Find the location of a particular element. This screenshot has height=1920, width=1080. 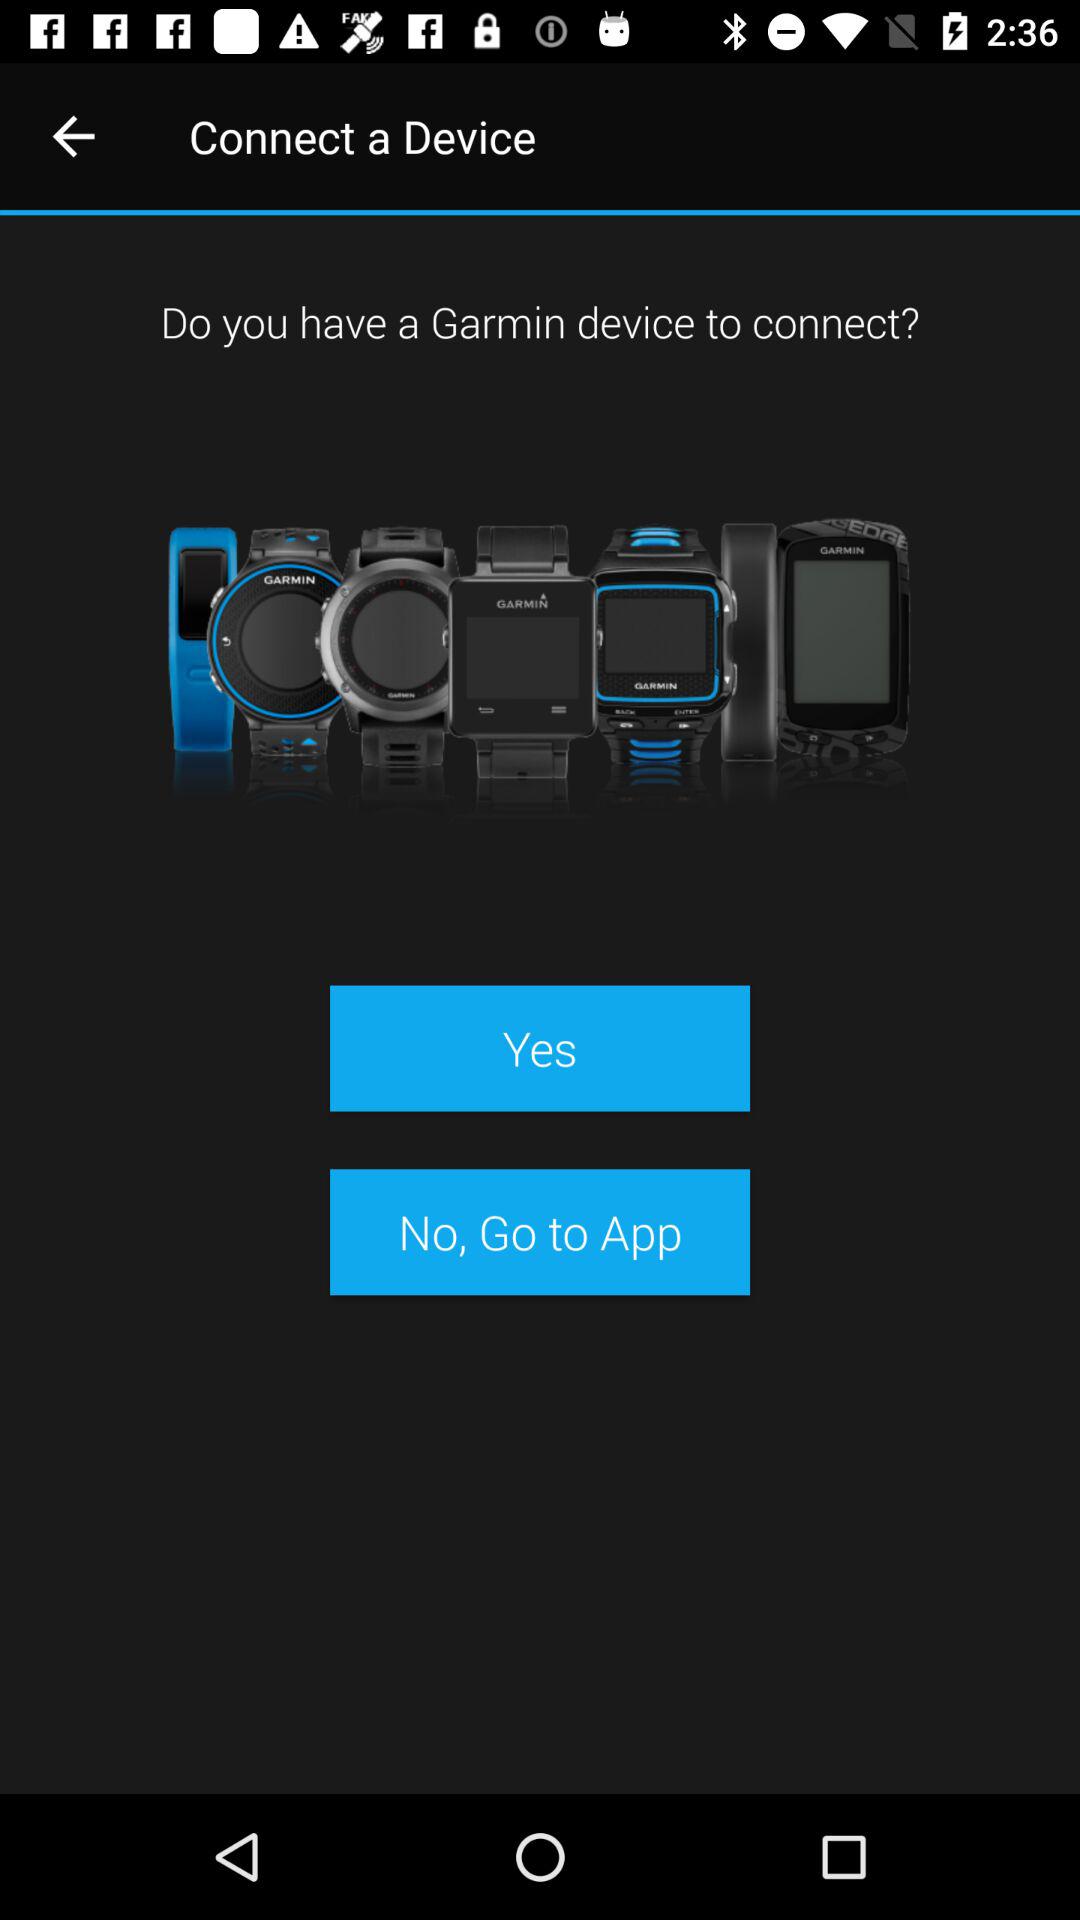

tap no go to is located at coordinates (539, 1232).